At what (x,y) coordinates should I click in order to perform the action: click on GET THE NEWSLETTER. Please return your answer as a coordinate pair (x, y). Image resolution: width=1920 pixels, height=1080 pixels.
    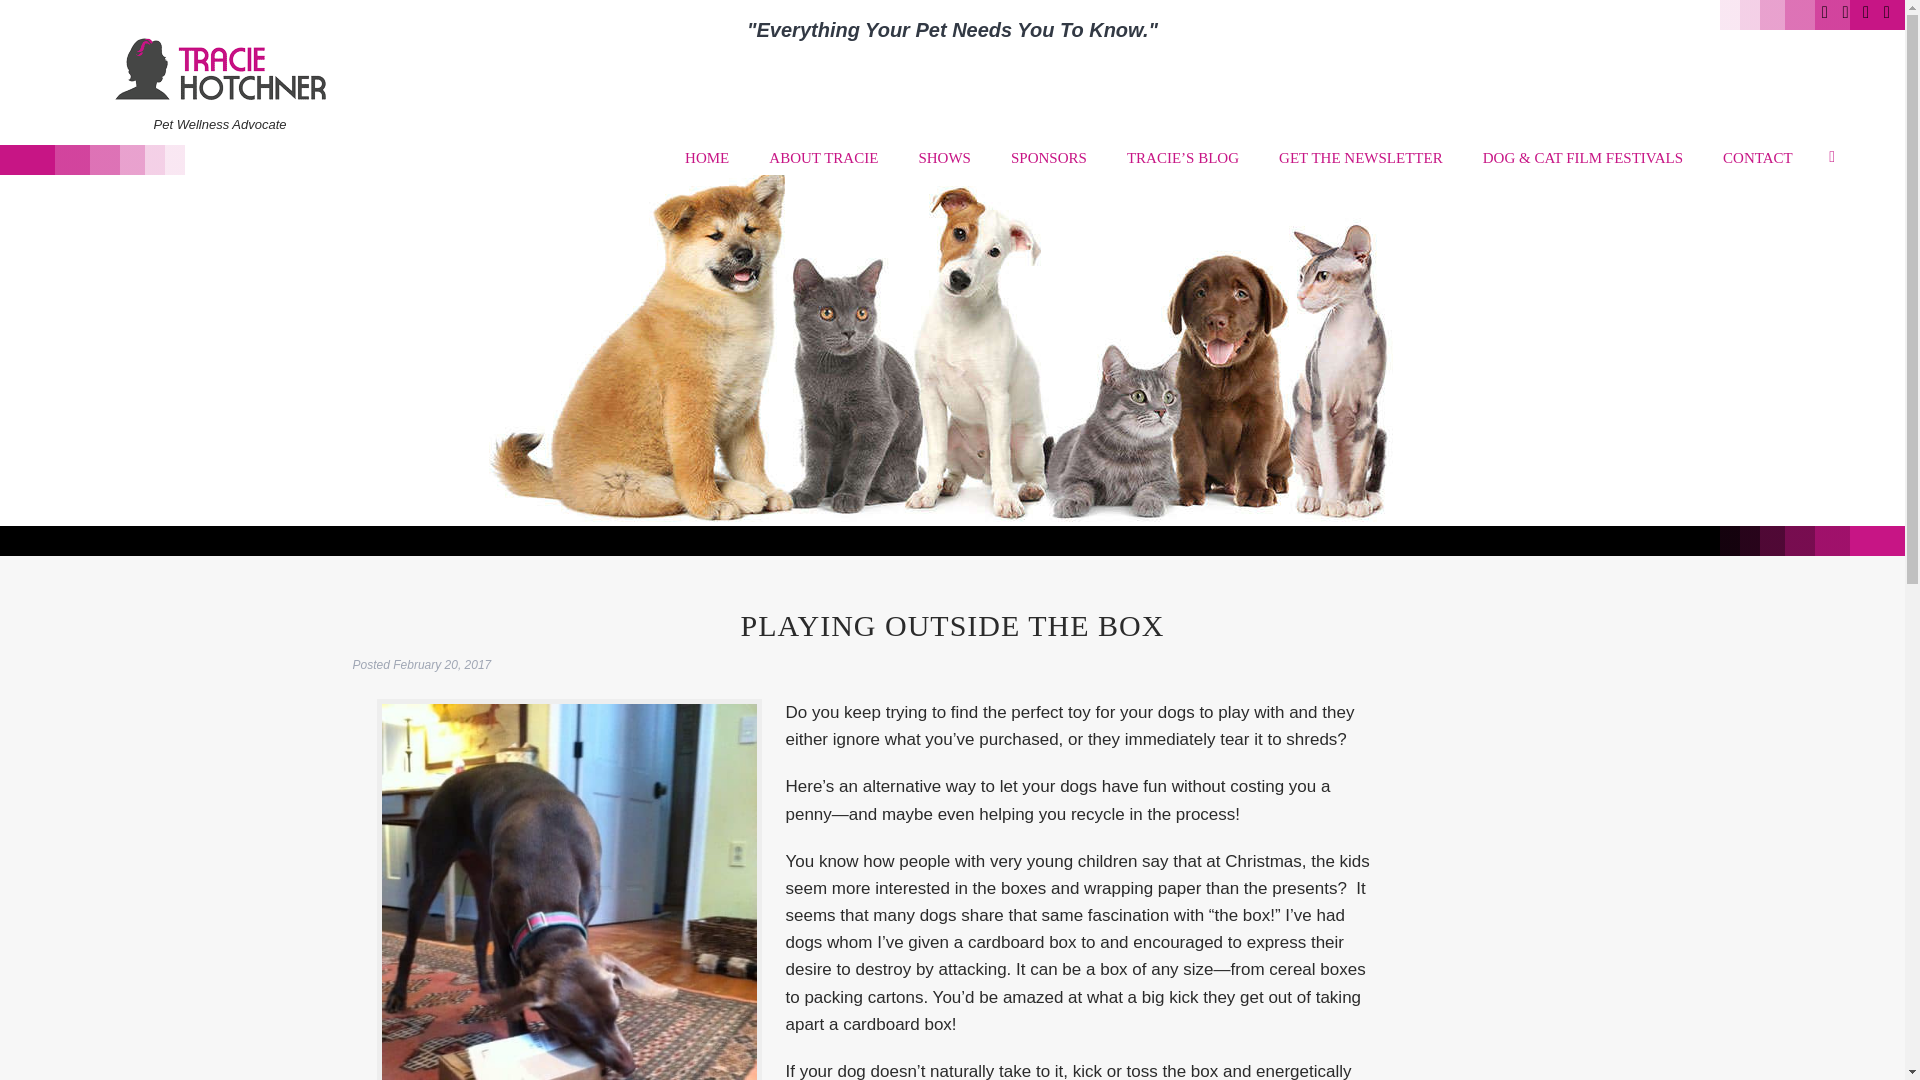
    Looking at the image, I should click on (1355, 158).